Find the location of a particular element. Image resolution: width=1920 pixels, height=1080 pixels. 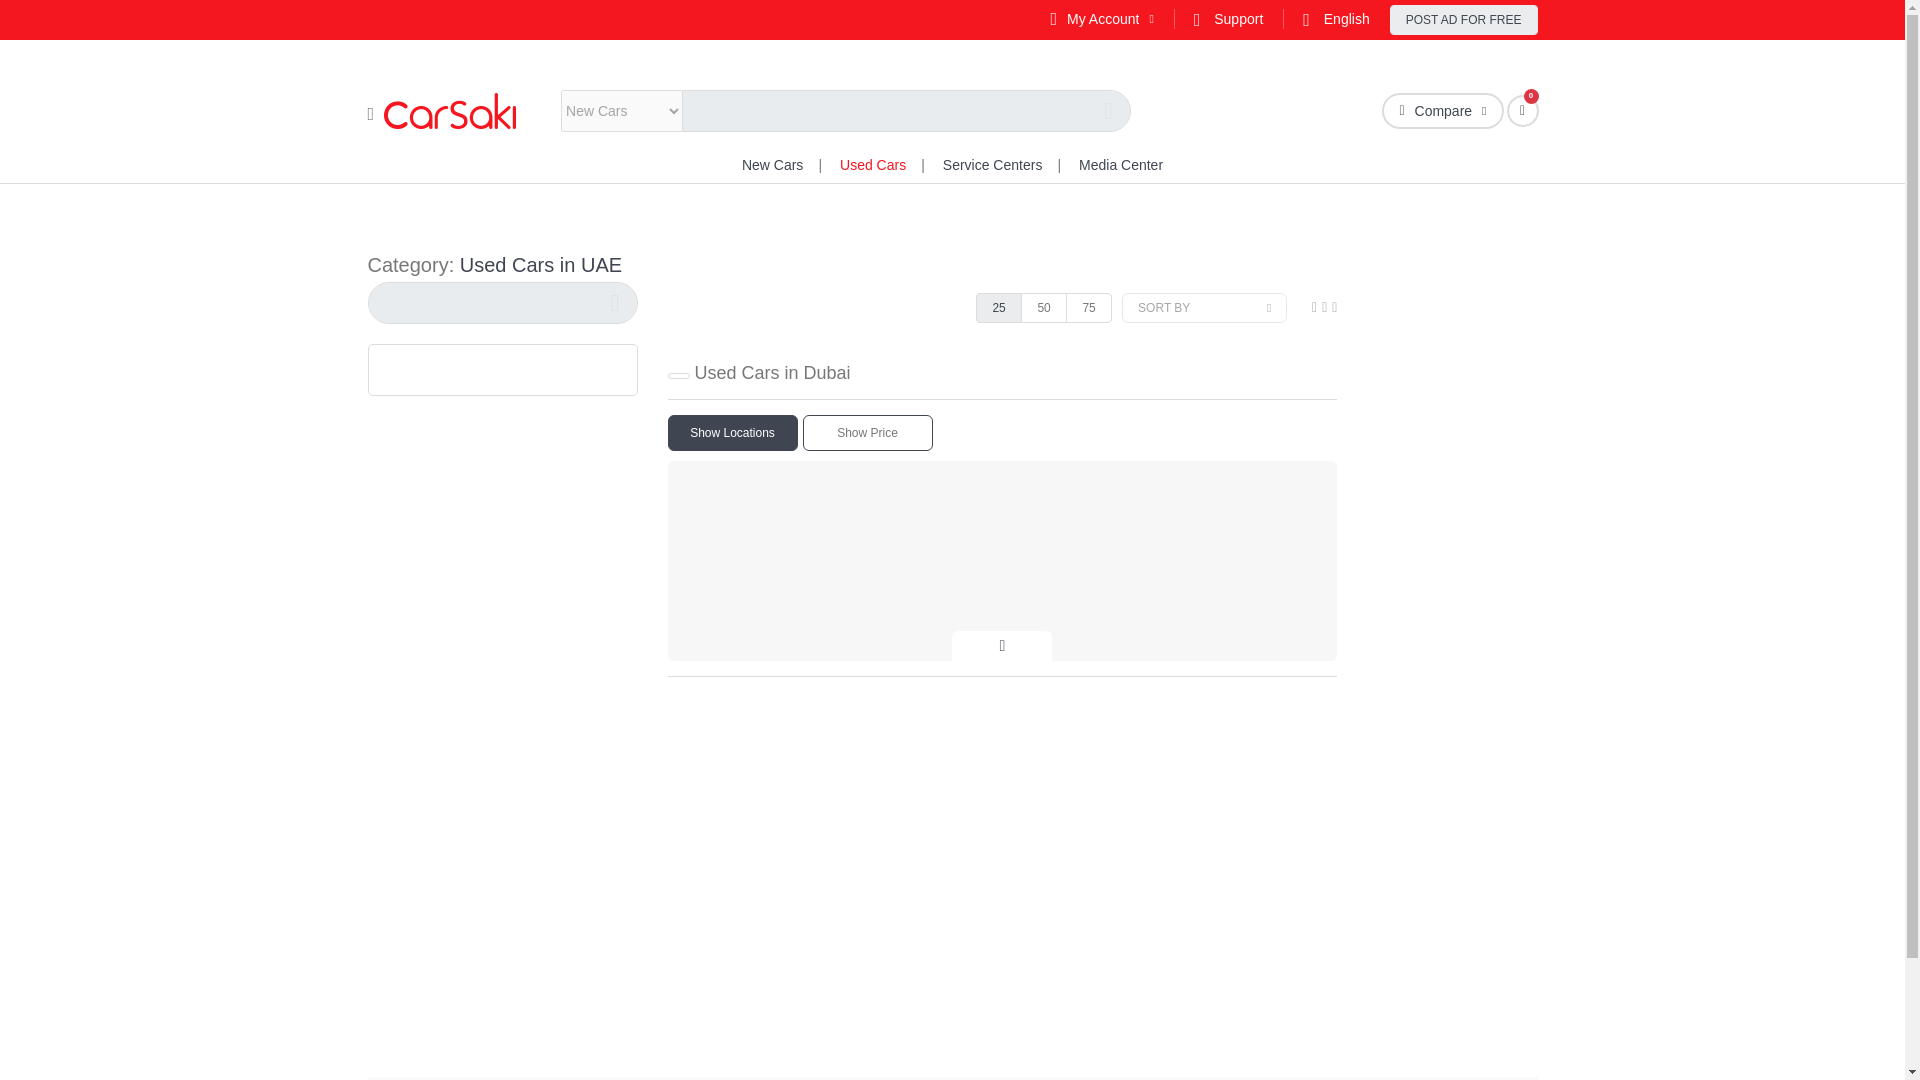

My Account is located at coordinates (1101, 19).